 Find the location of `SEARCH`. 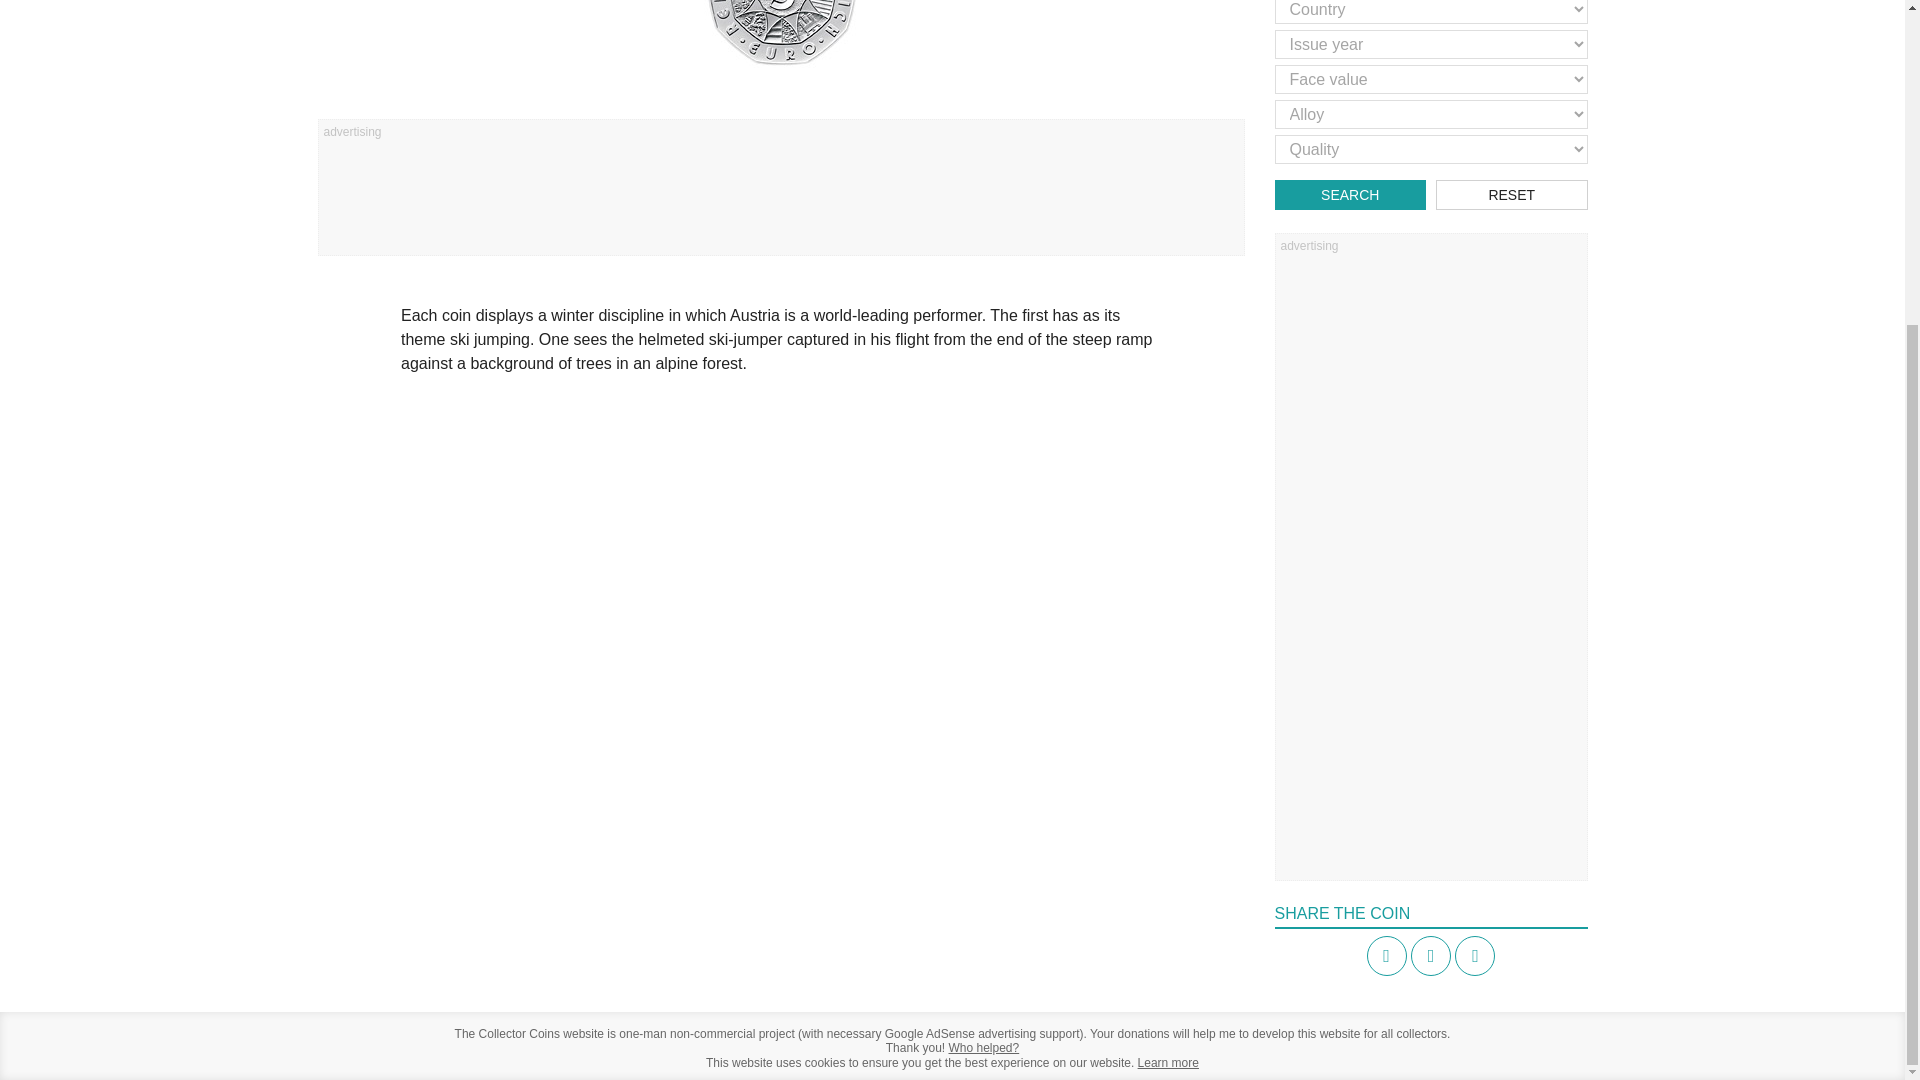

SEARCH is located at coordinates (1350, 194).